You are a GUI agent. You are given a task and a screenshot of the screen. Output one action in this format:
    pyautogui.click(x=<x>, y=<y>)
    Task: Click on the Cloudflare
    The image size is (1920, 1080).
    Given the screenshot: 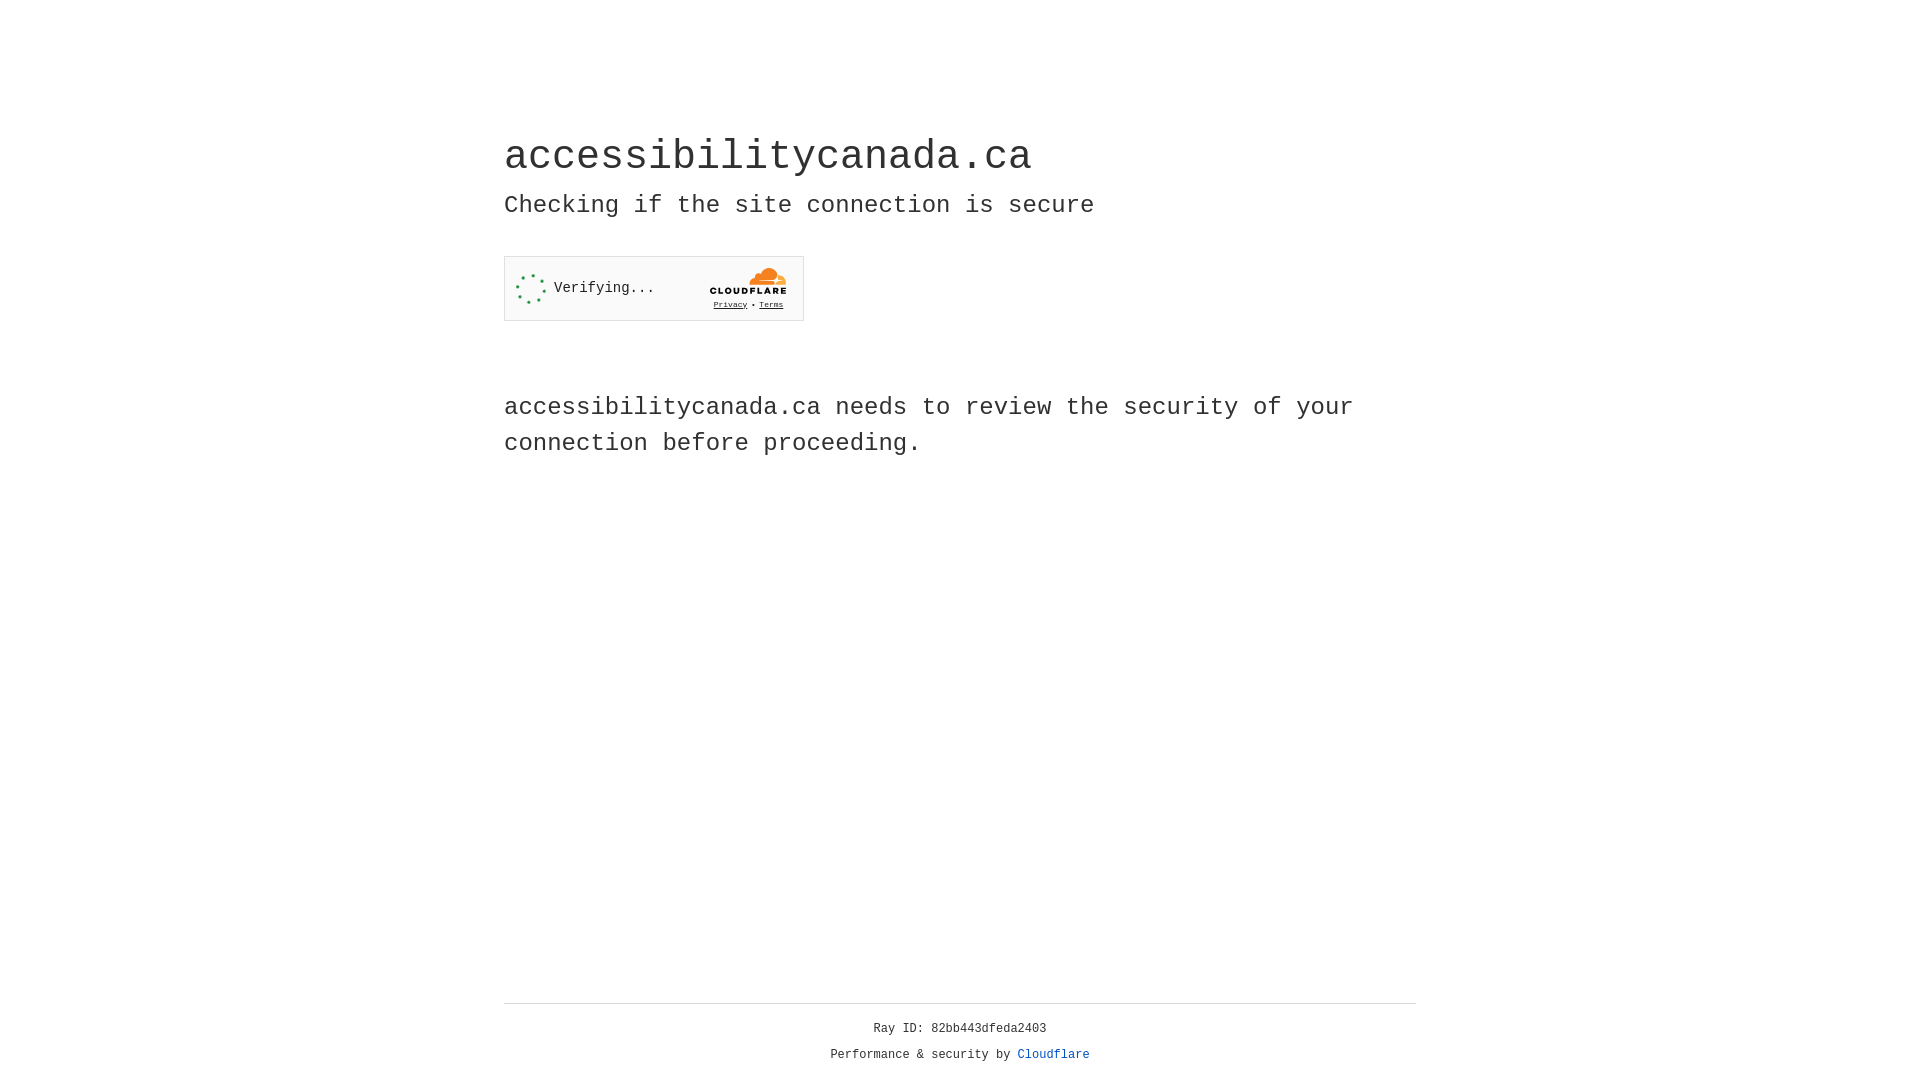 What is the action you would take?
    pyautogui.click(x=1054, y=1055)
    